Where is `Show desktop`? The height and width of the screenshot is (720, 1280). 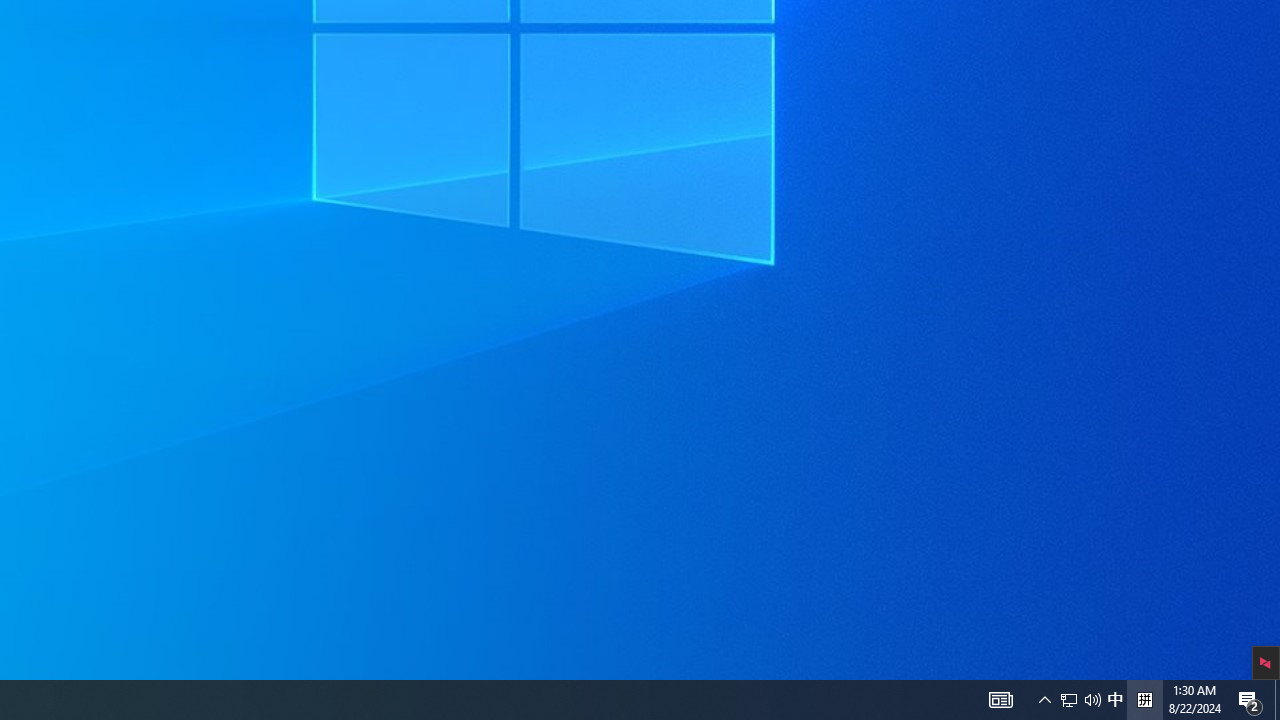 Show desktop is located at coordinates (1277, 700).